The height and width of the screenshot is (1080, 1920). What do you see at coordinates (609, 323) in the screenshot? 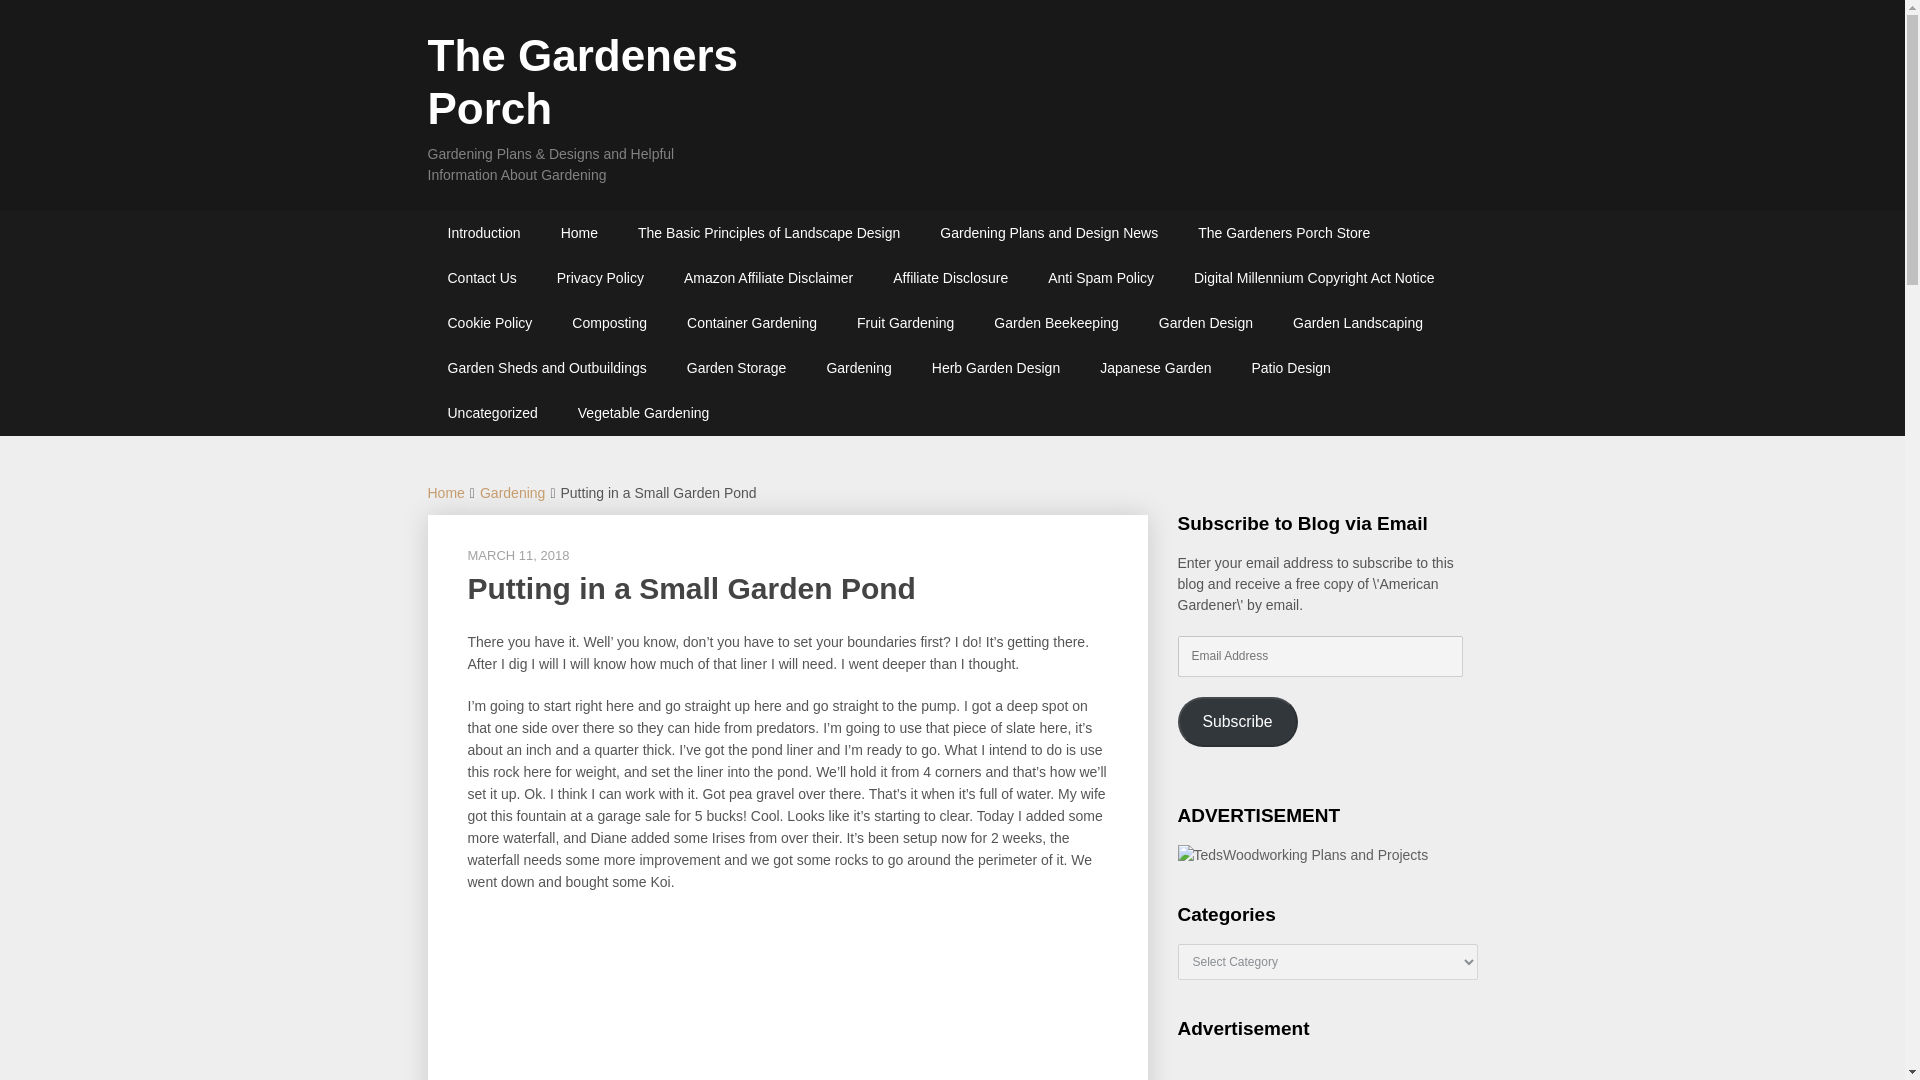
I see `Composting` at bounding box center [609, 323].